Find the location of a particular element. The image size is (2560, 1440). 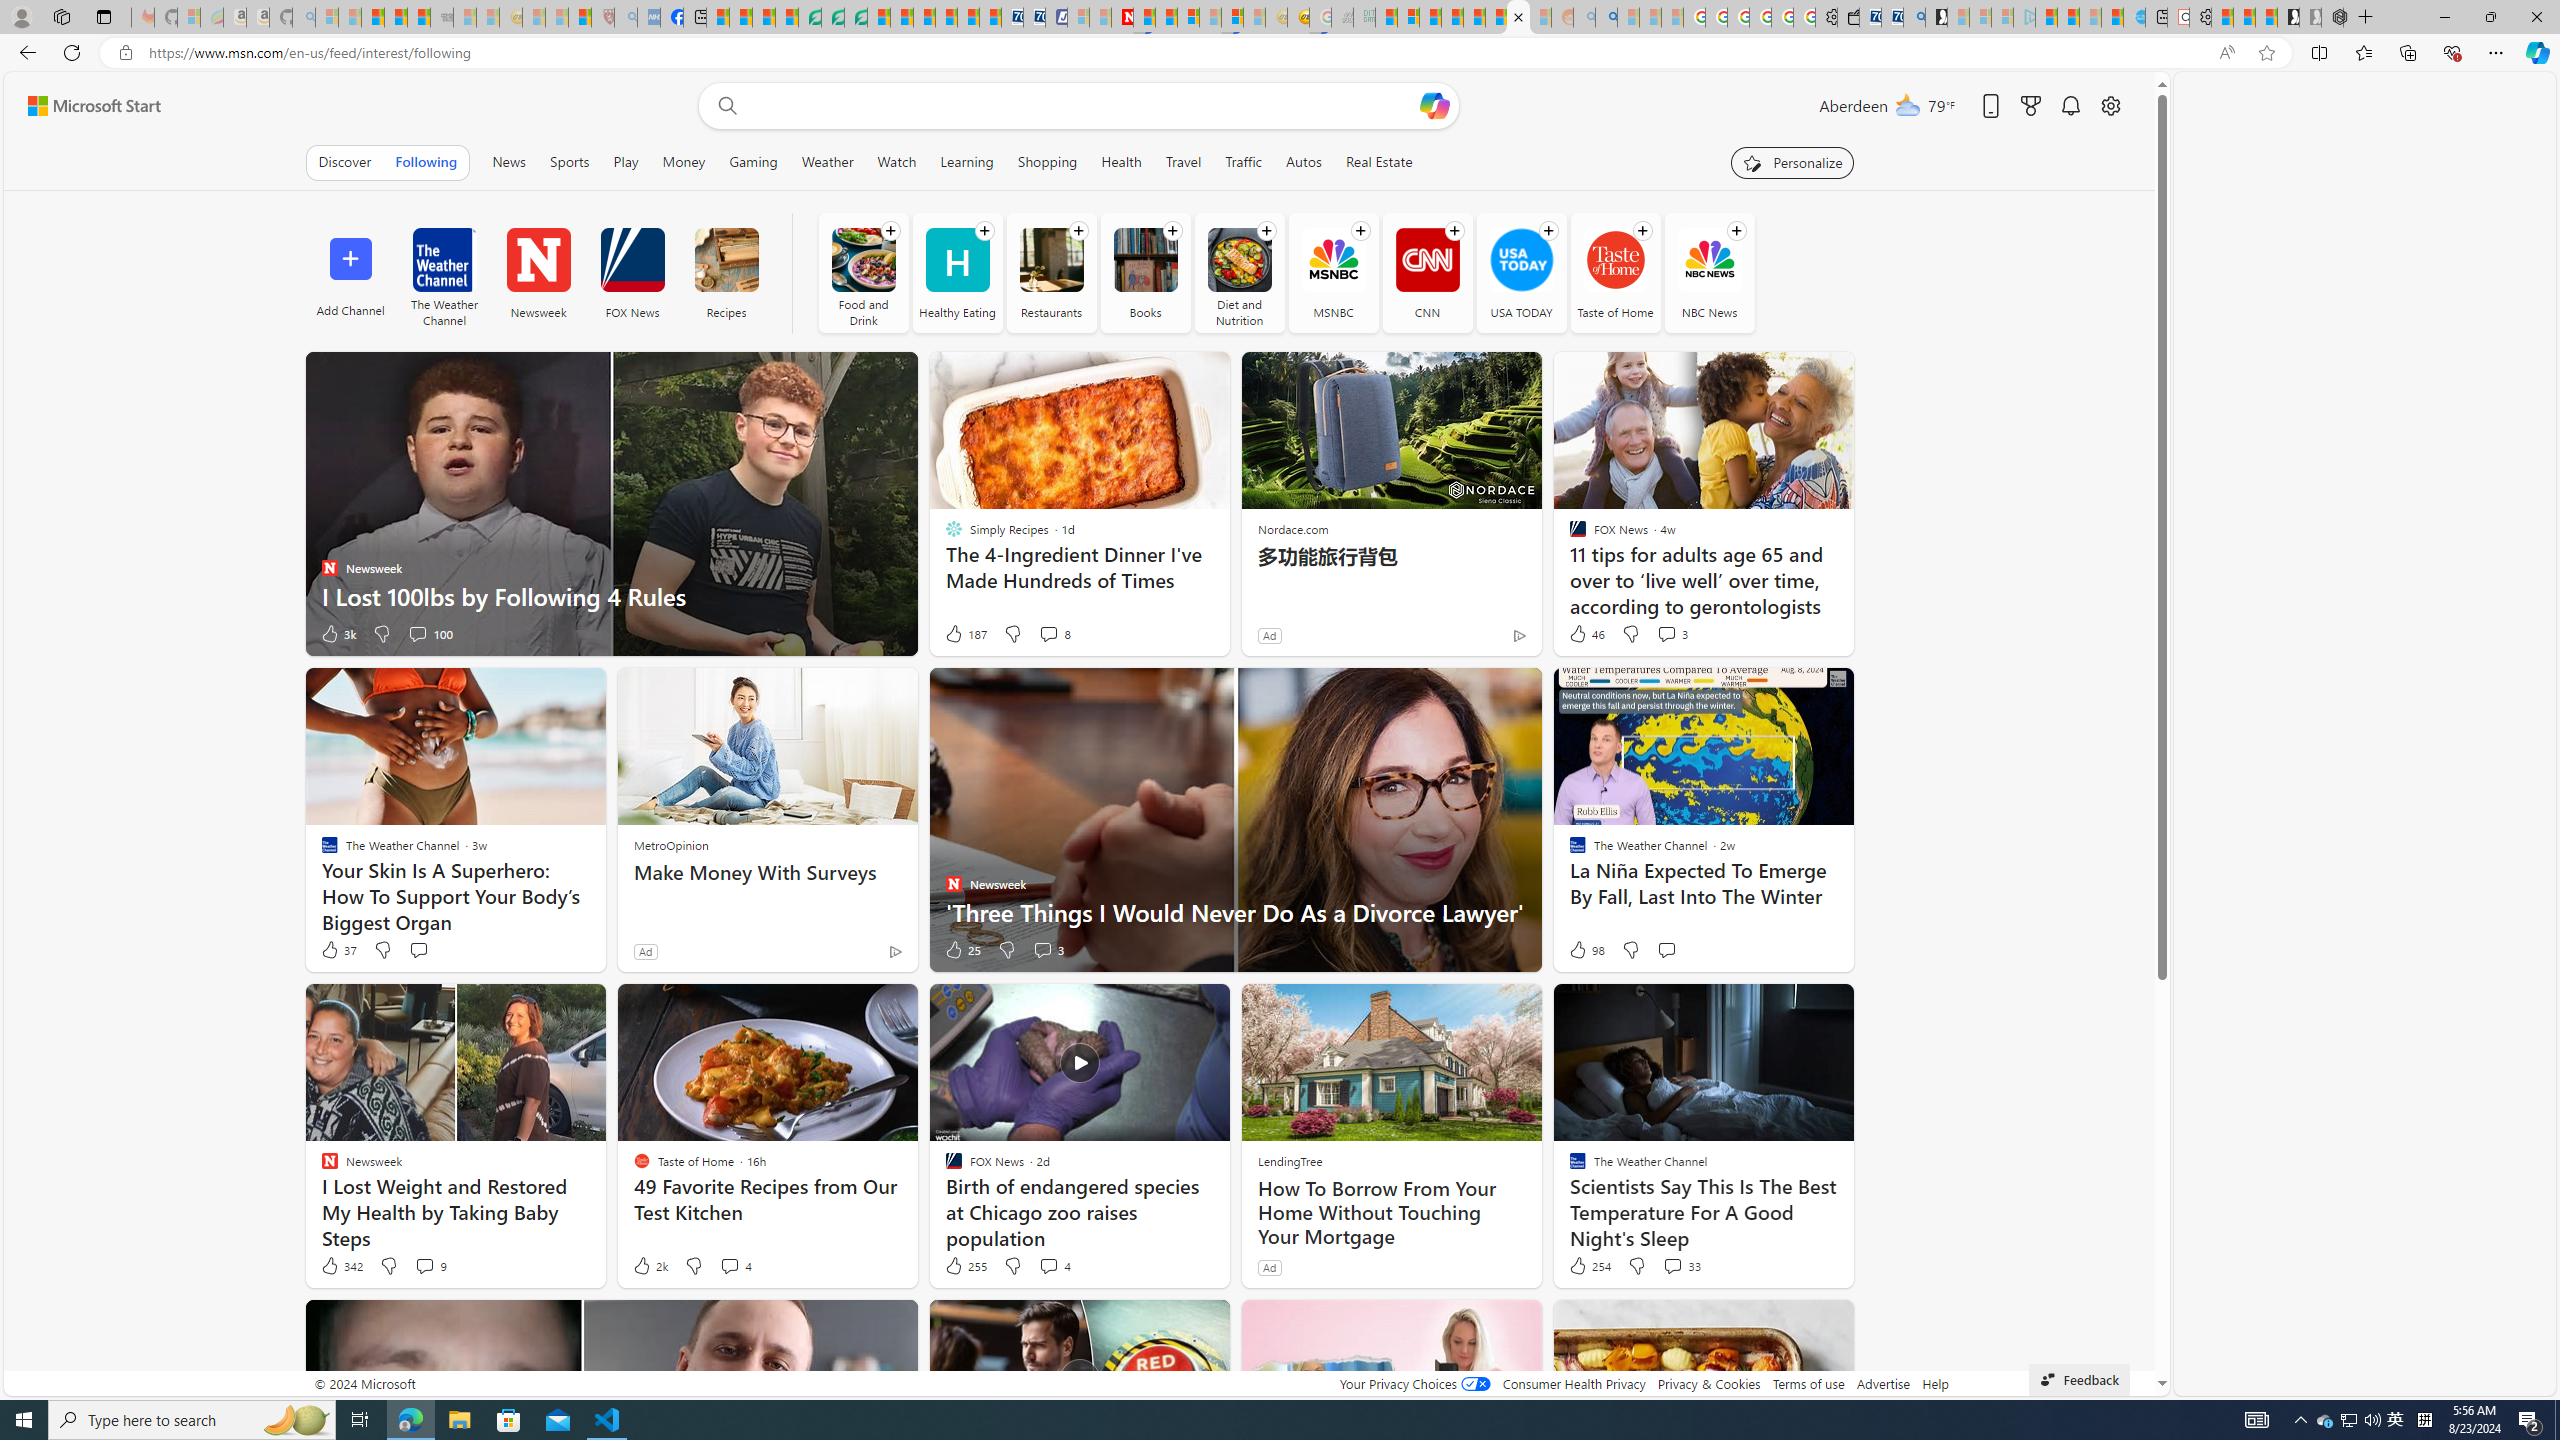

98 Like is located at coordinates (1586, 950).